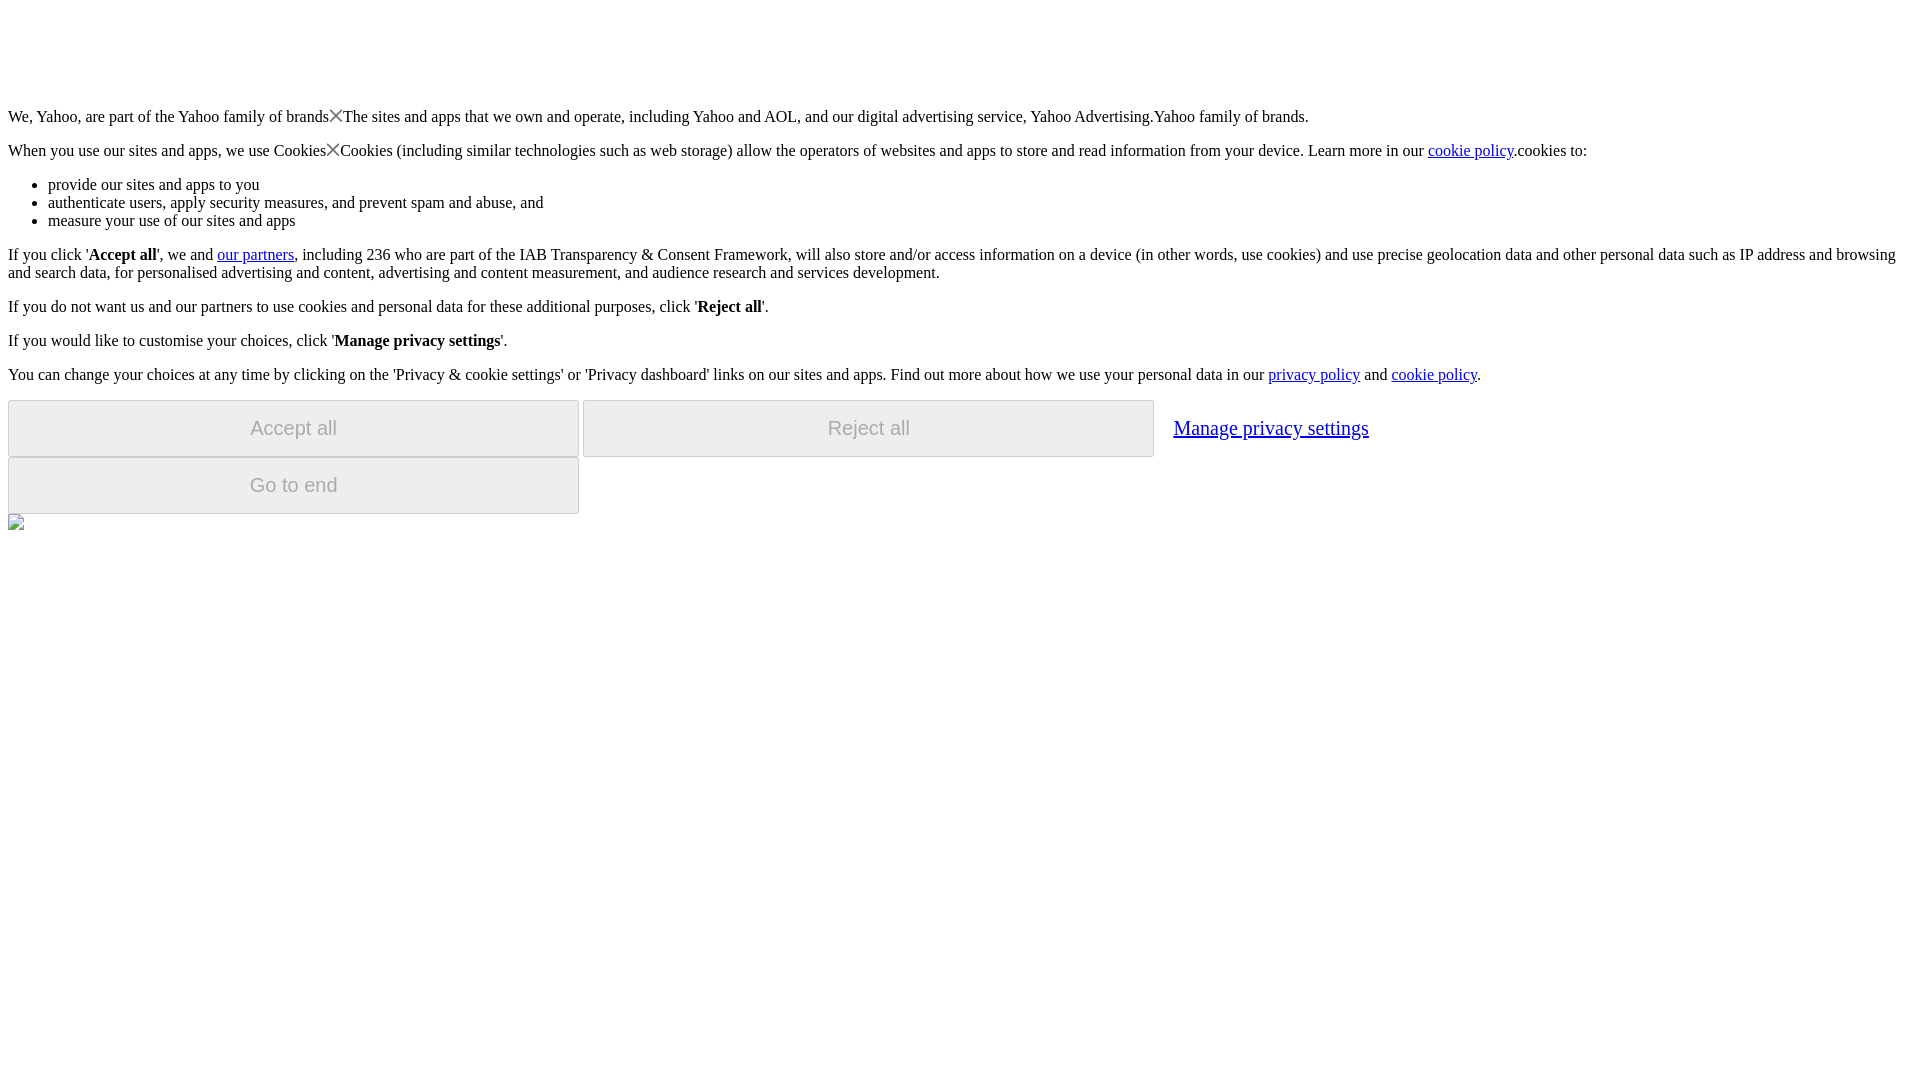 The image size is (1920, 1080). I want to click on Go to end, so click(293, 485).